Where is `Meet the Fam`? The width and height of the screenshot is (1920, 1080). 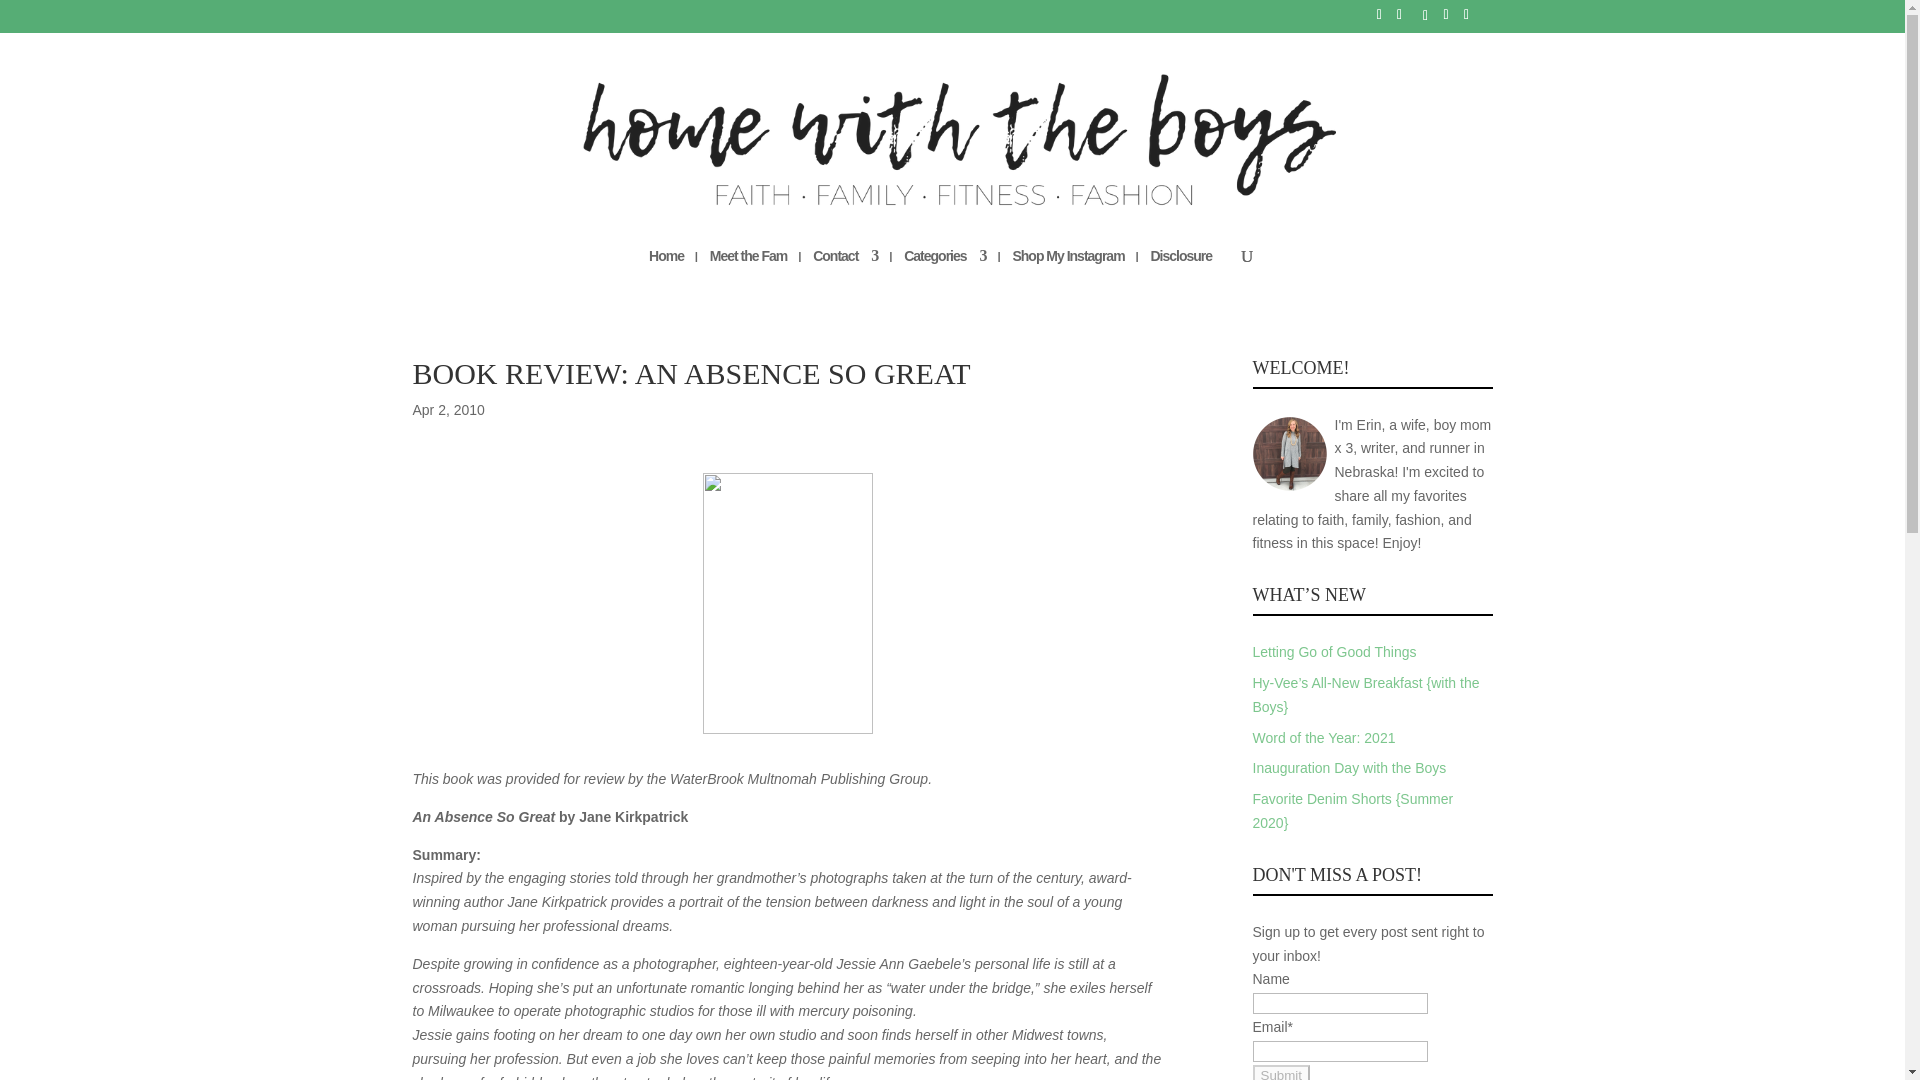
Meet the Fam is located at coordinates (748, 274).